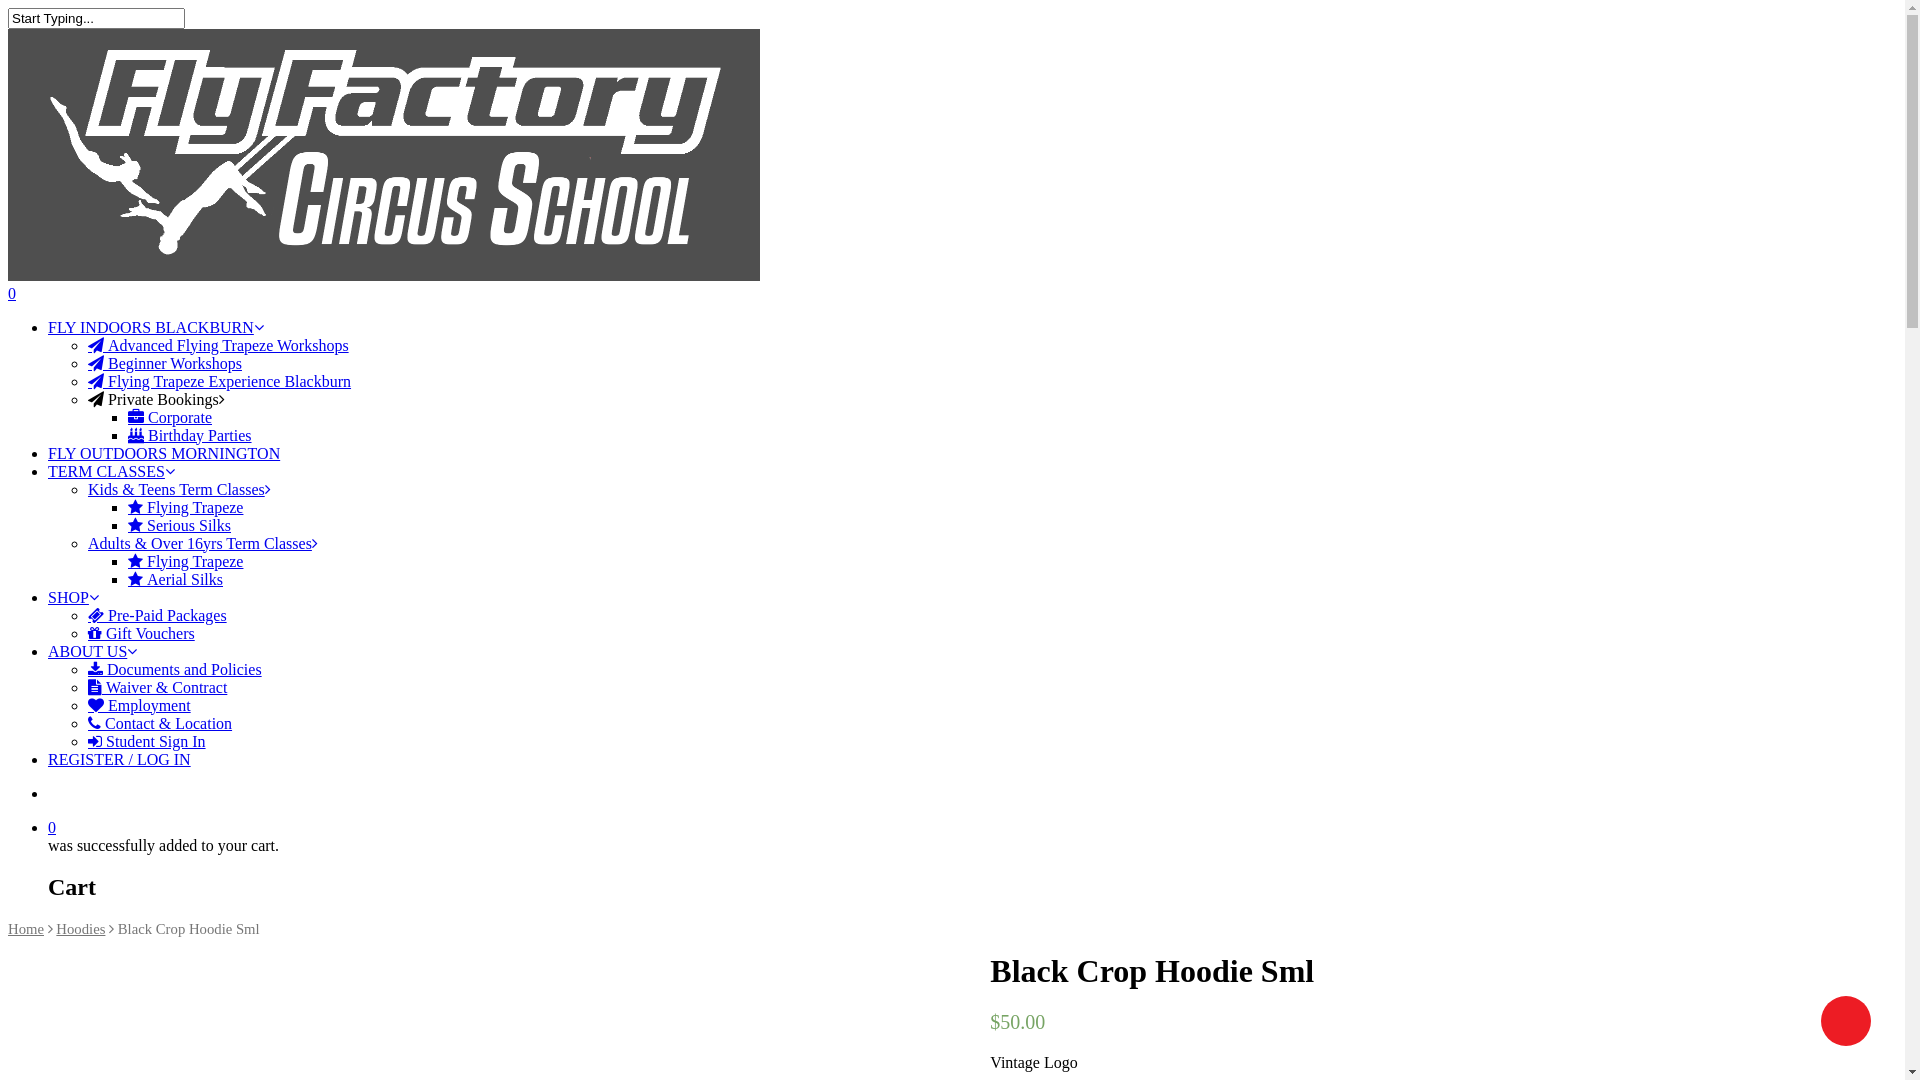 Image resolution: width=1920 pixels, height=1080 pixels. What do you see at coordinates (186, 560) in the screenshot?
I see `Flying Trapeze` at bounding box center [186, 560].